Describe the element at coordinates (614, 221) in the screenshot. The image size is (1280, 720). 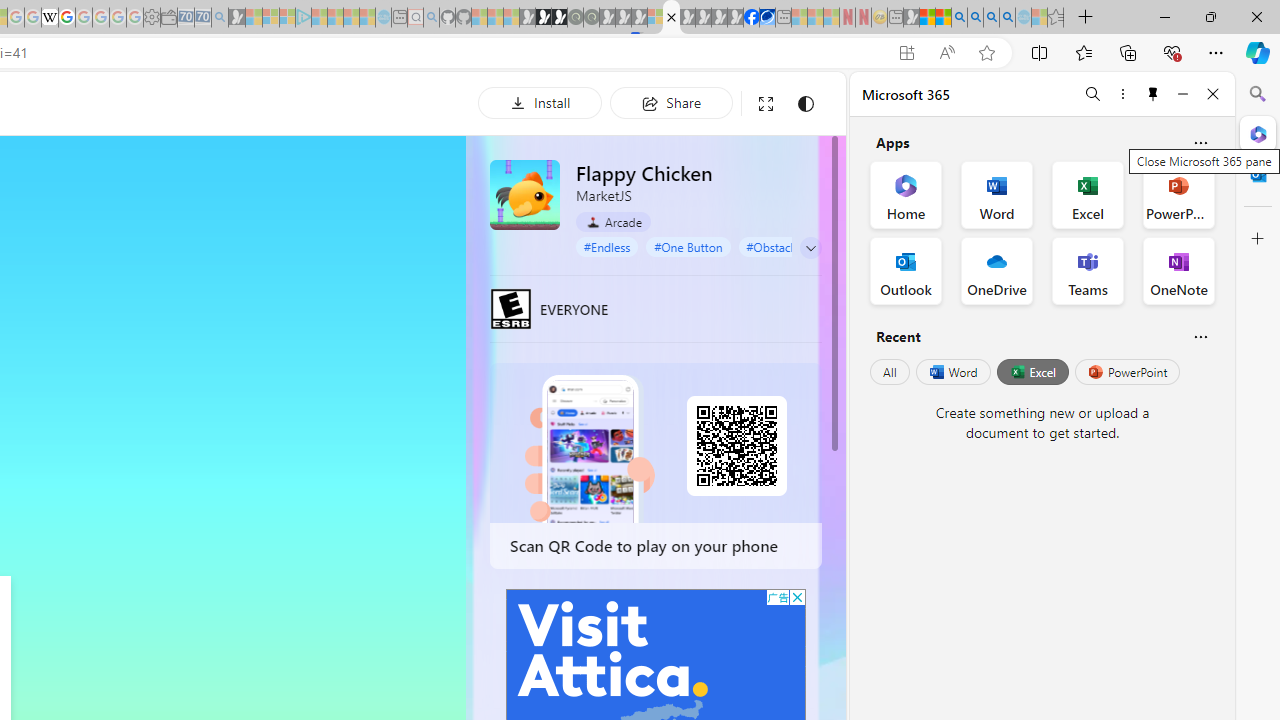
I see `Arcade` at that location.